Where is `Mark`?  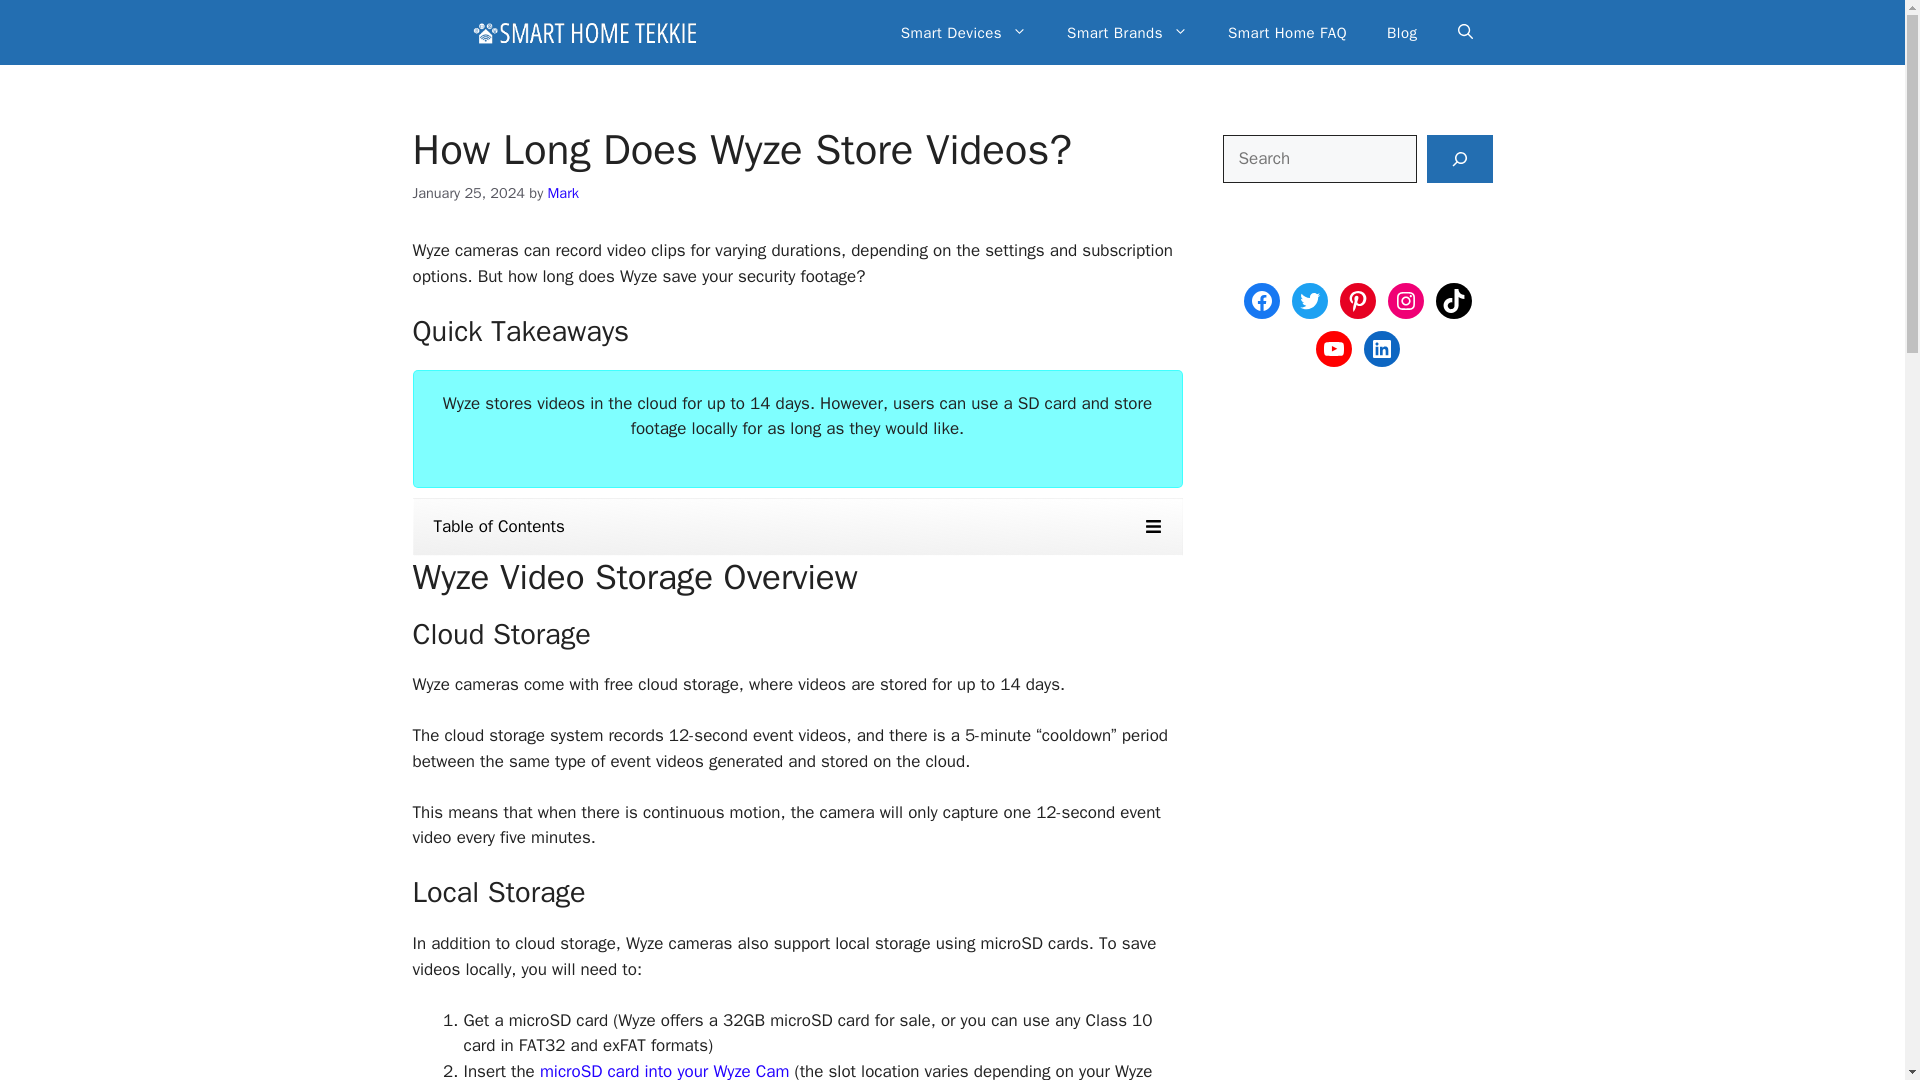 Mark is located at coordinates (563, 192).